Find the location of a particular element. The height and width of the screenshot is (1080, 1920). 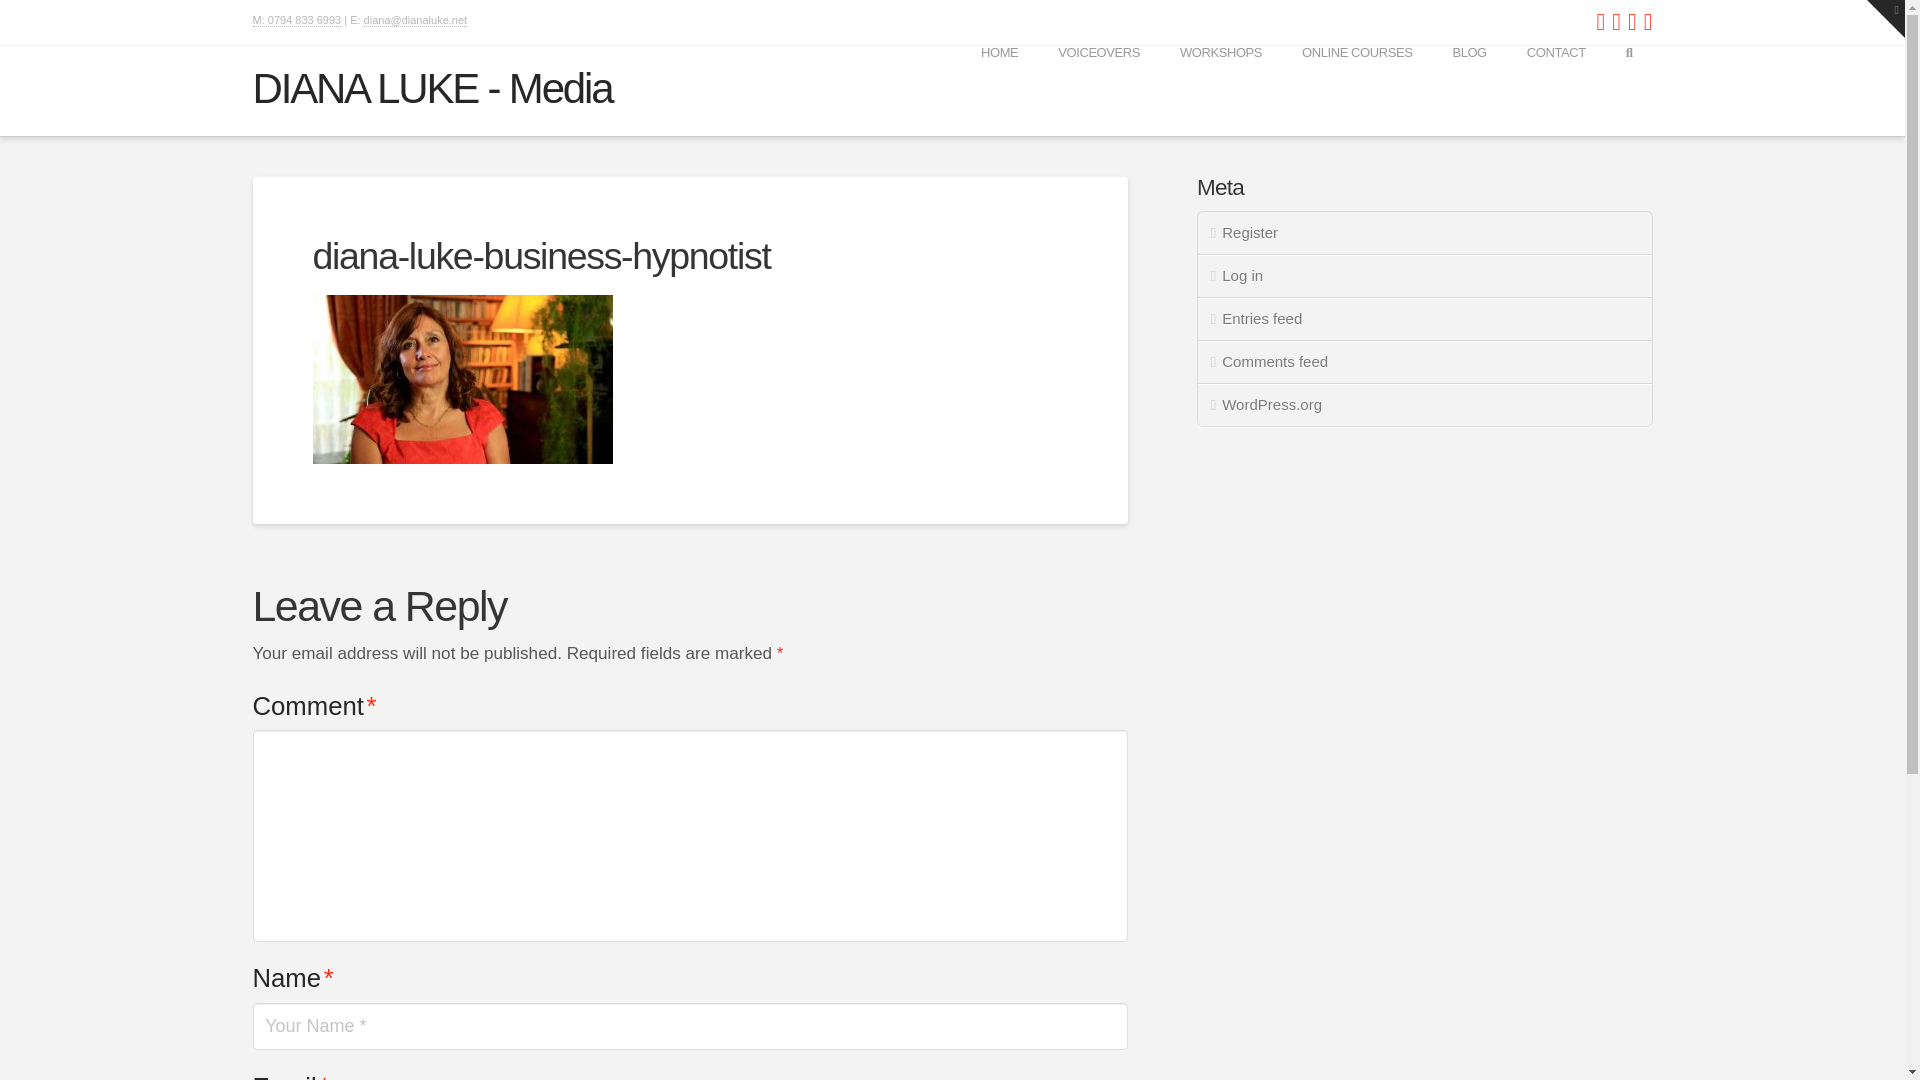

Log in is located at coordinates (1424, 276).